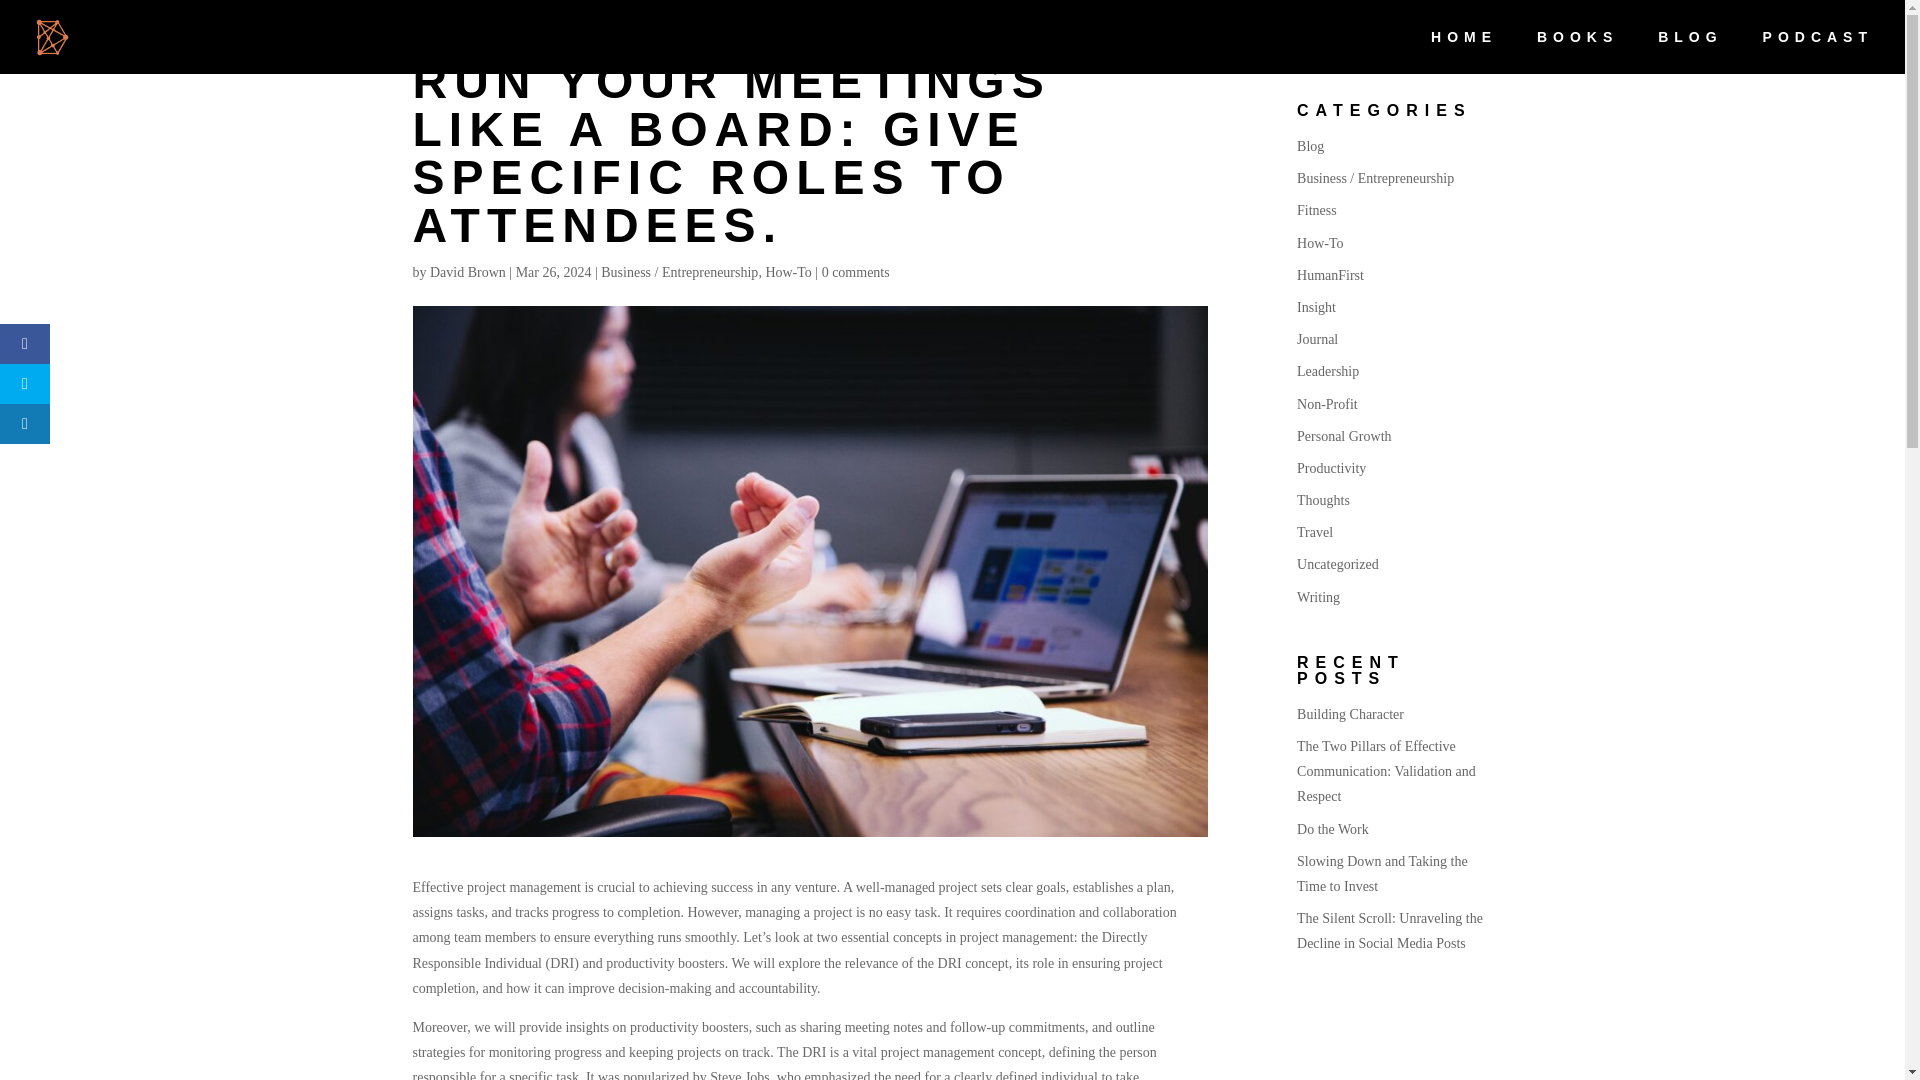  I want to click on Blog, so click(1310, 146).